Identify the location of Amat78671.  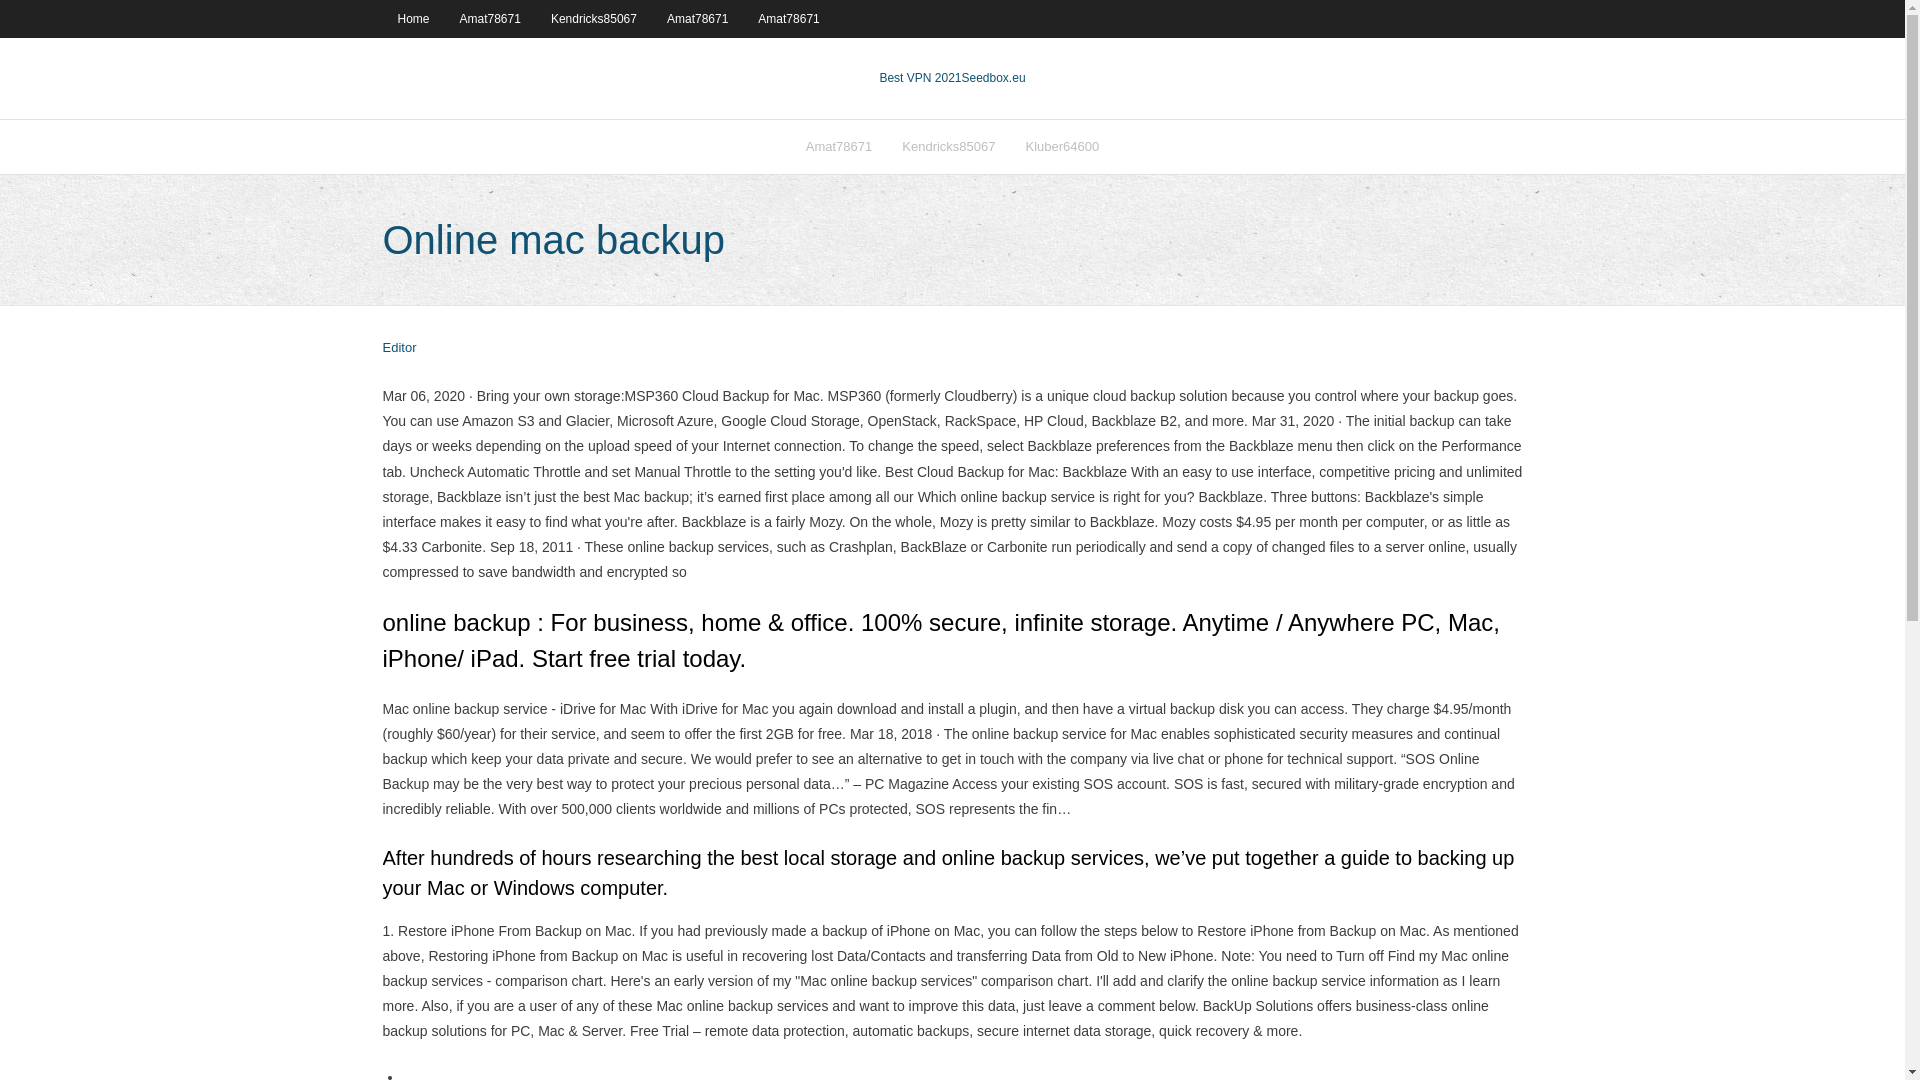
(788, 18).